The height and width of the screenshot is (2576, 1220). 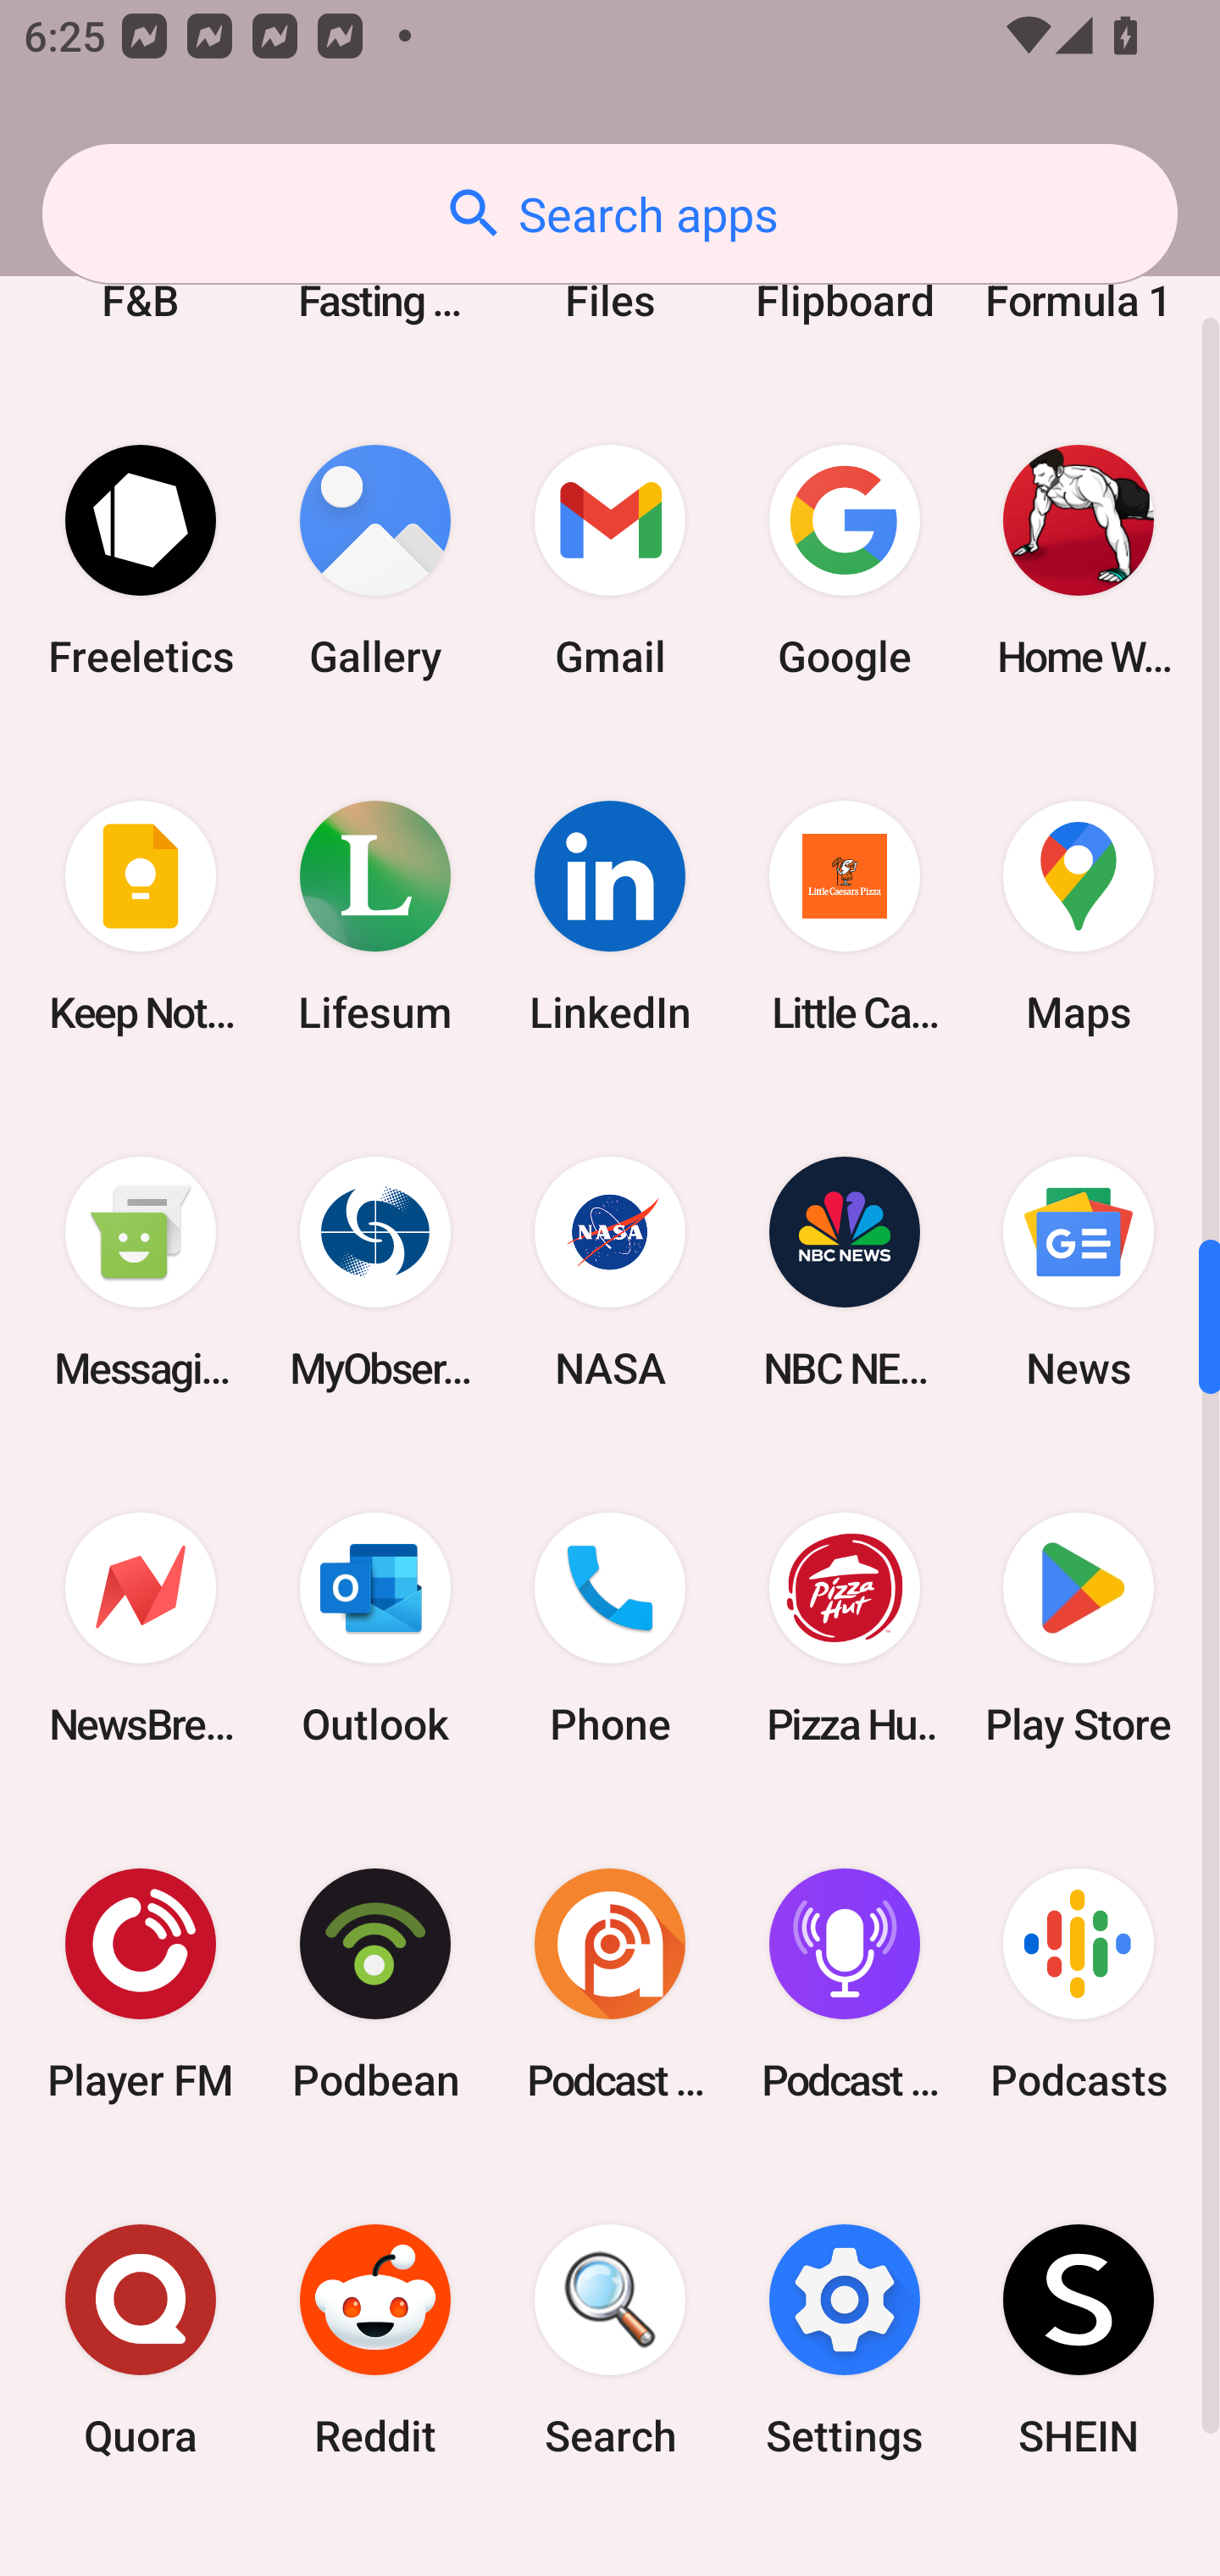 I want to click on Phone, so click(x=610, y=1628).